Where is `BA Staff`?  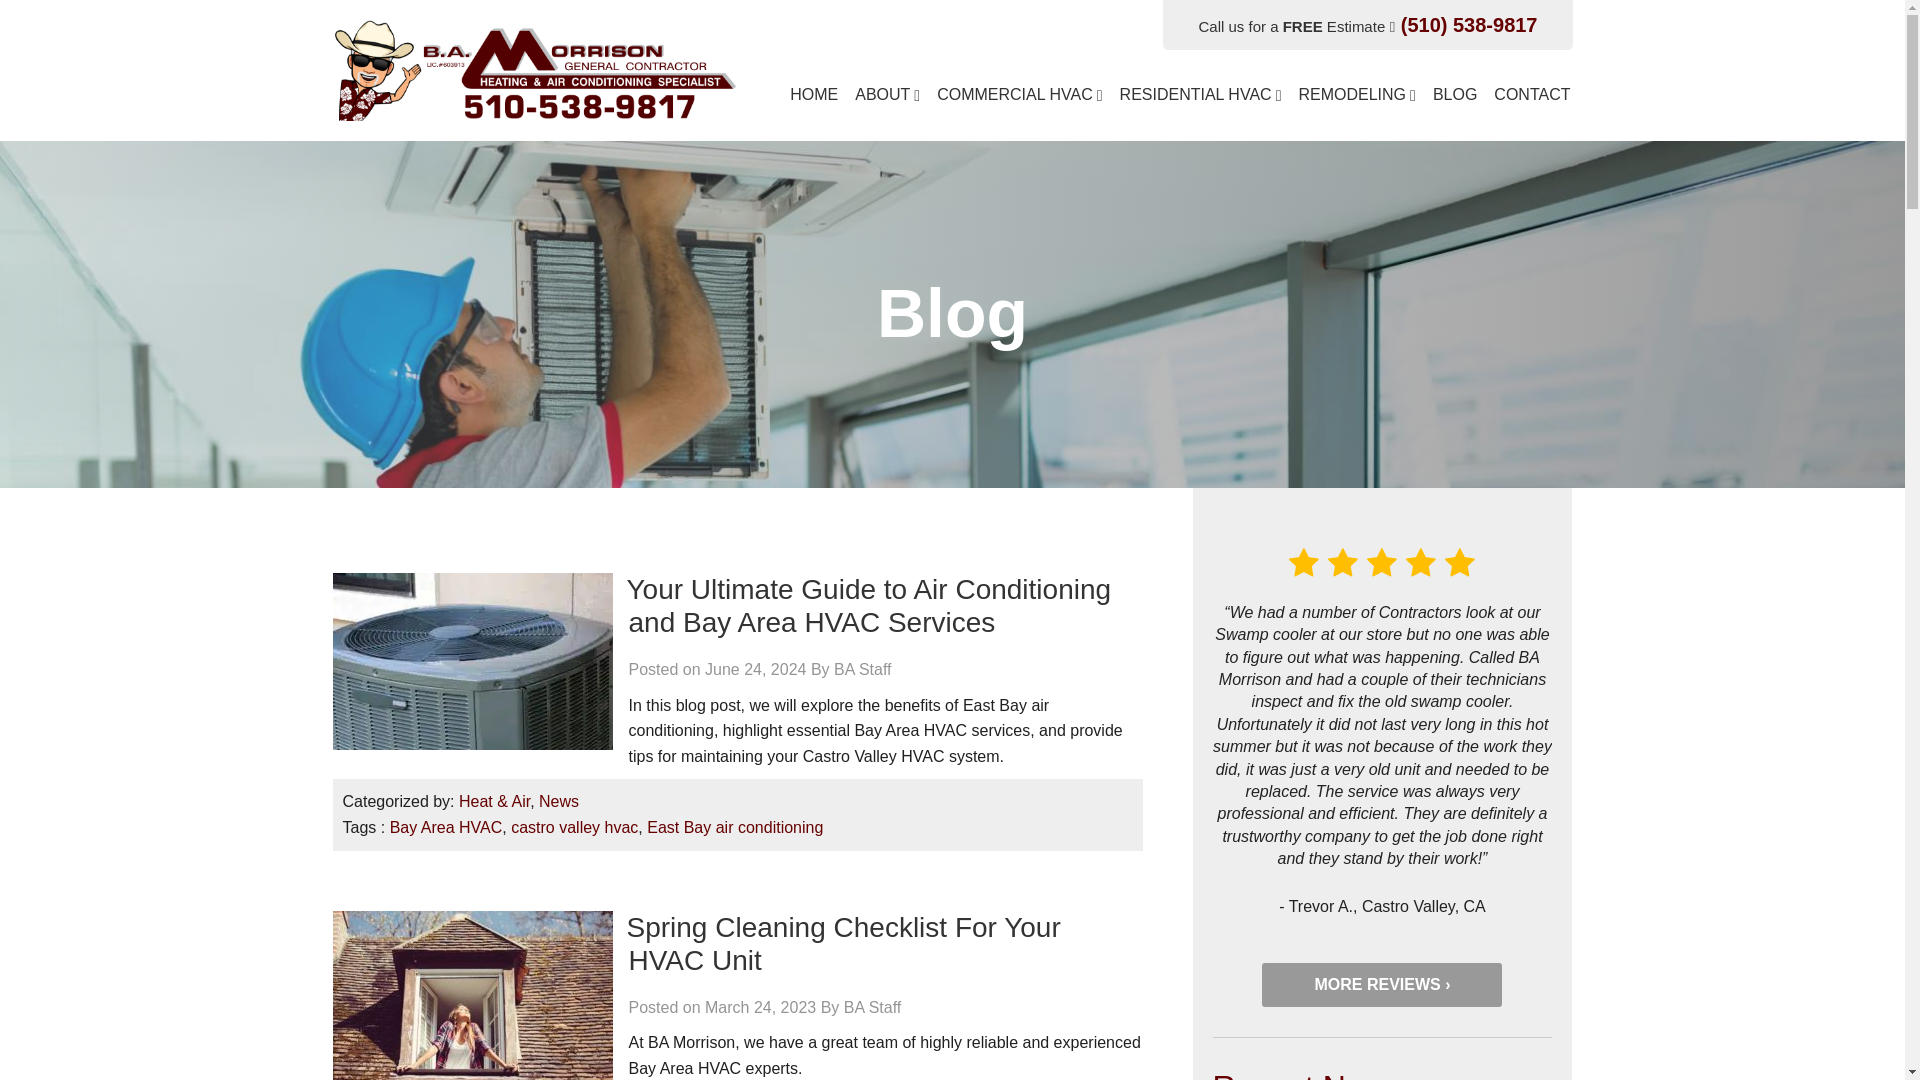
BA Staff is located at coordinates (862, 669).